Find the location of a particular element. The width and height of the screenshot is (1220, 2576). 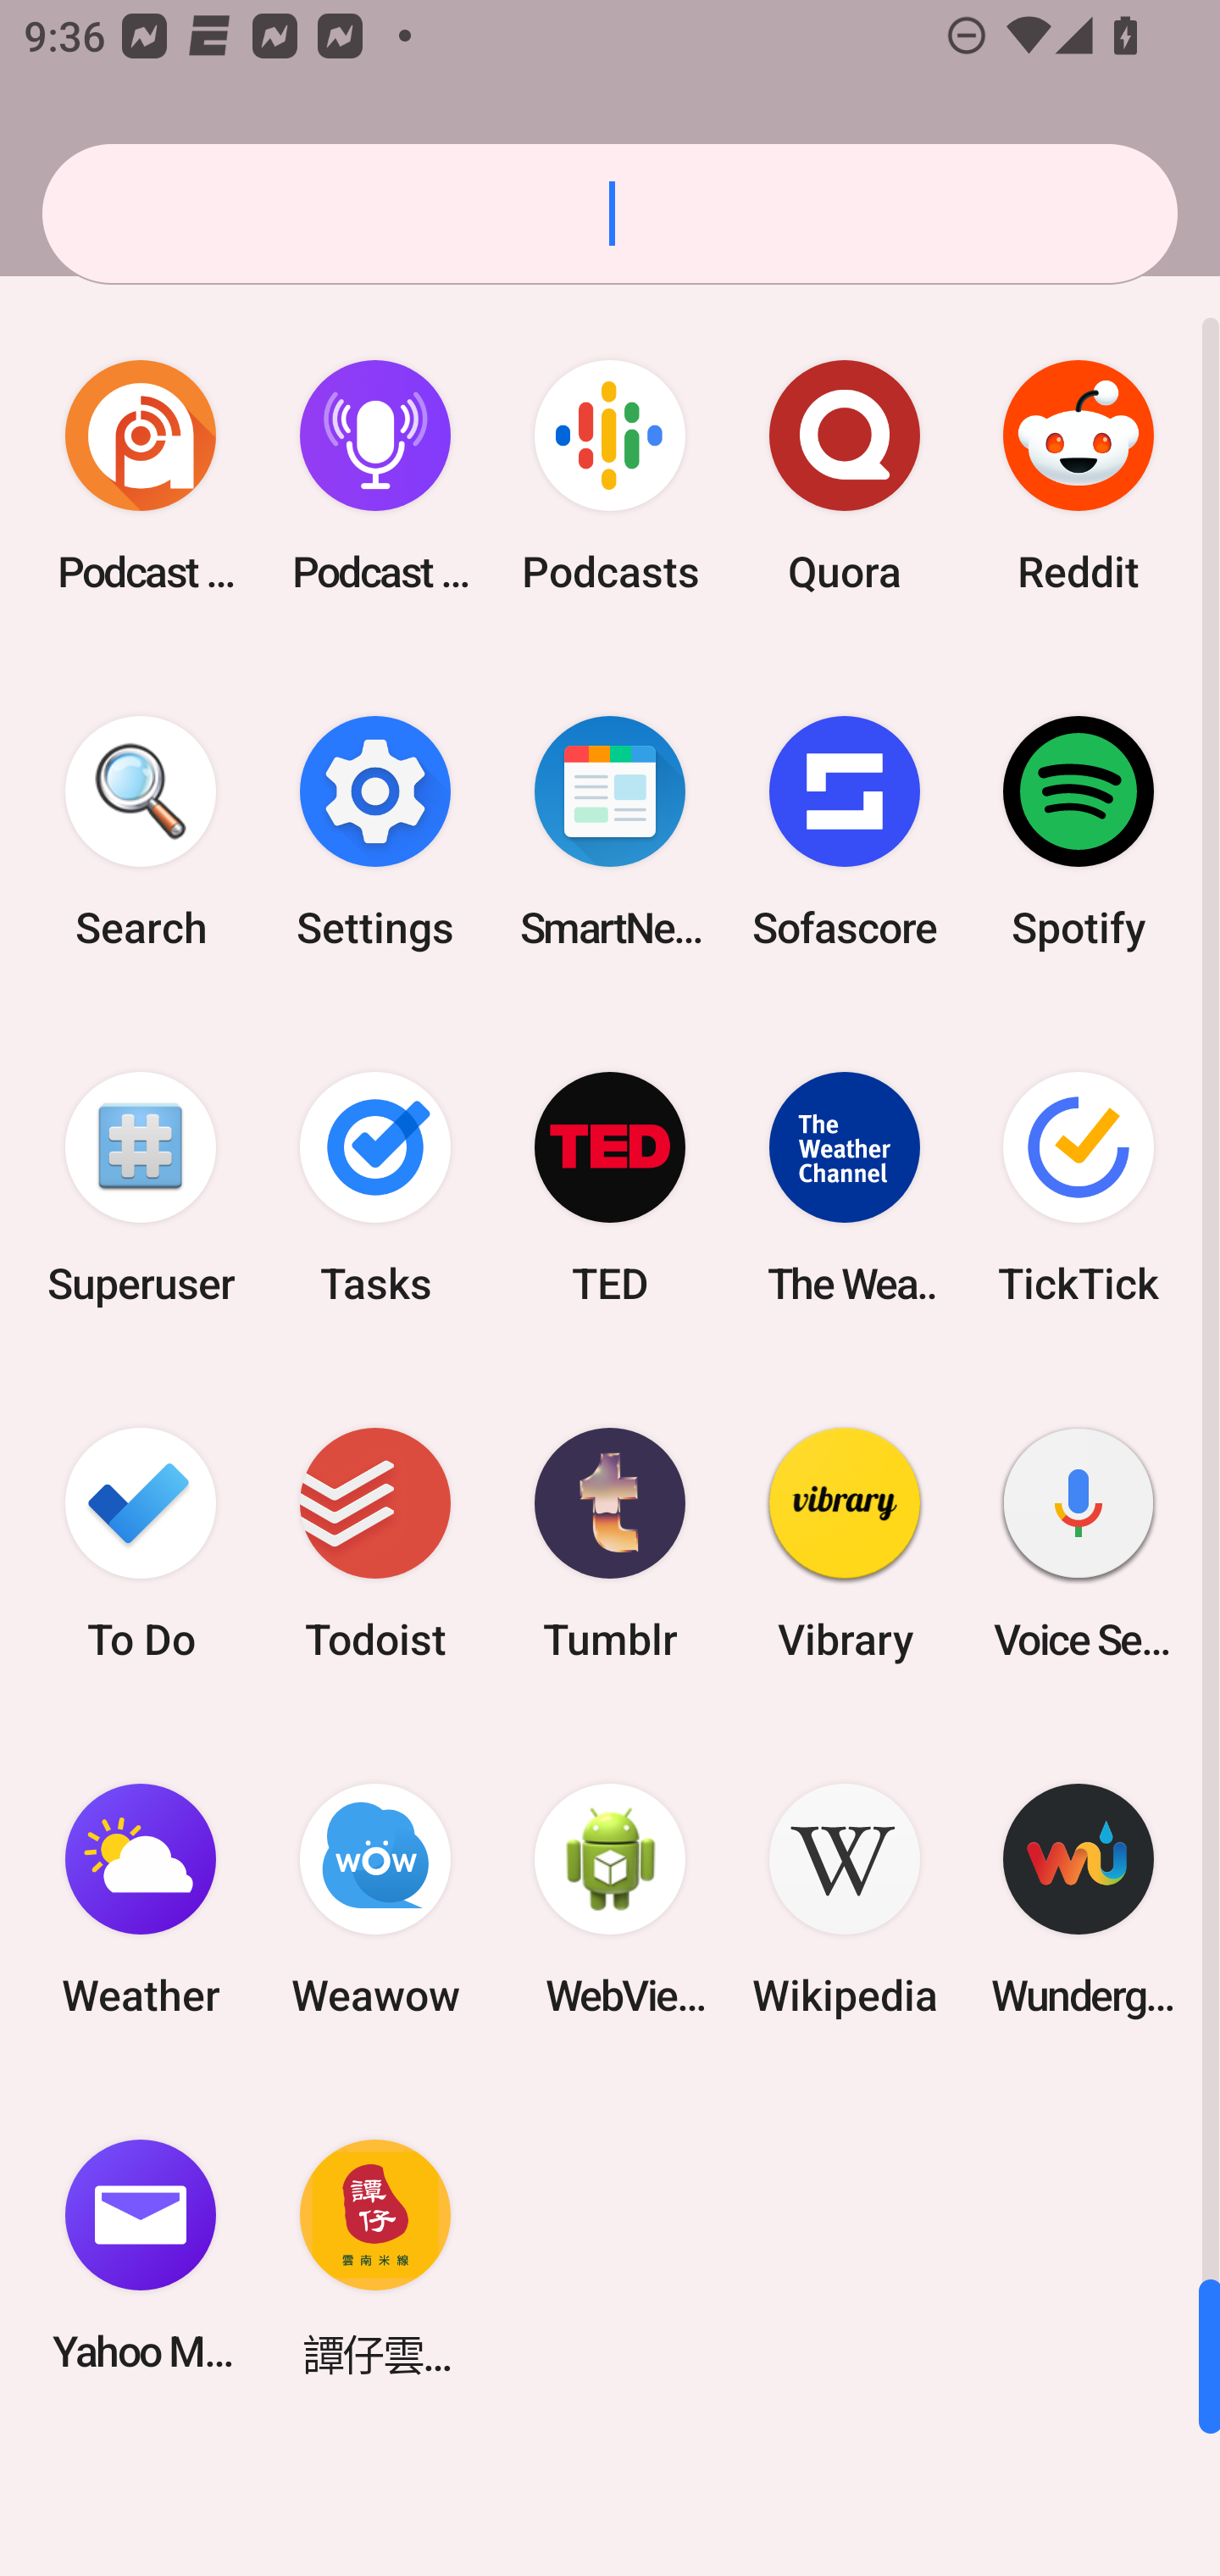

Superuser is located at coordinates (141, 1187).